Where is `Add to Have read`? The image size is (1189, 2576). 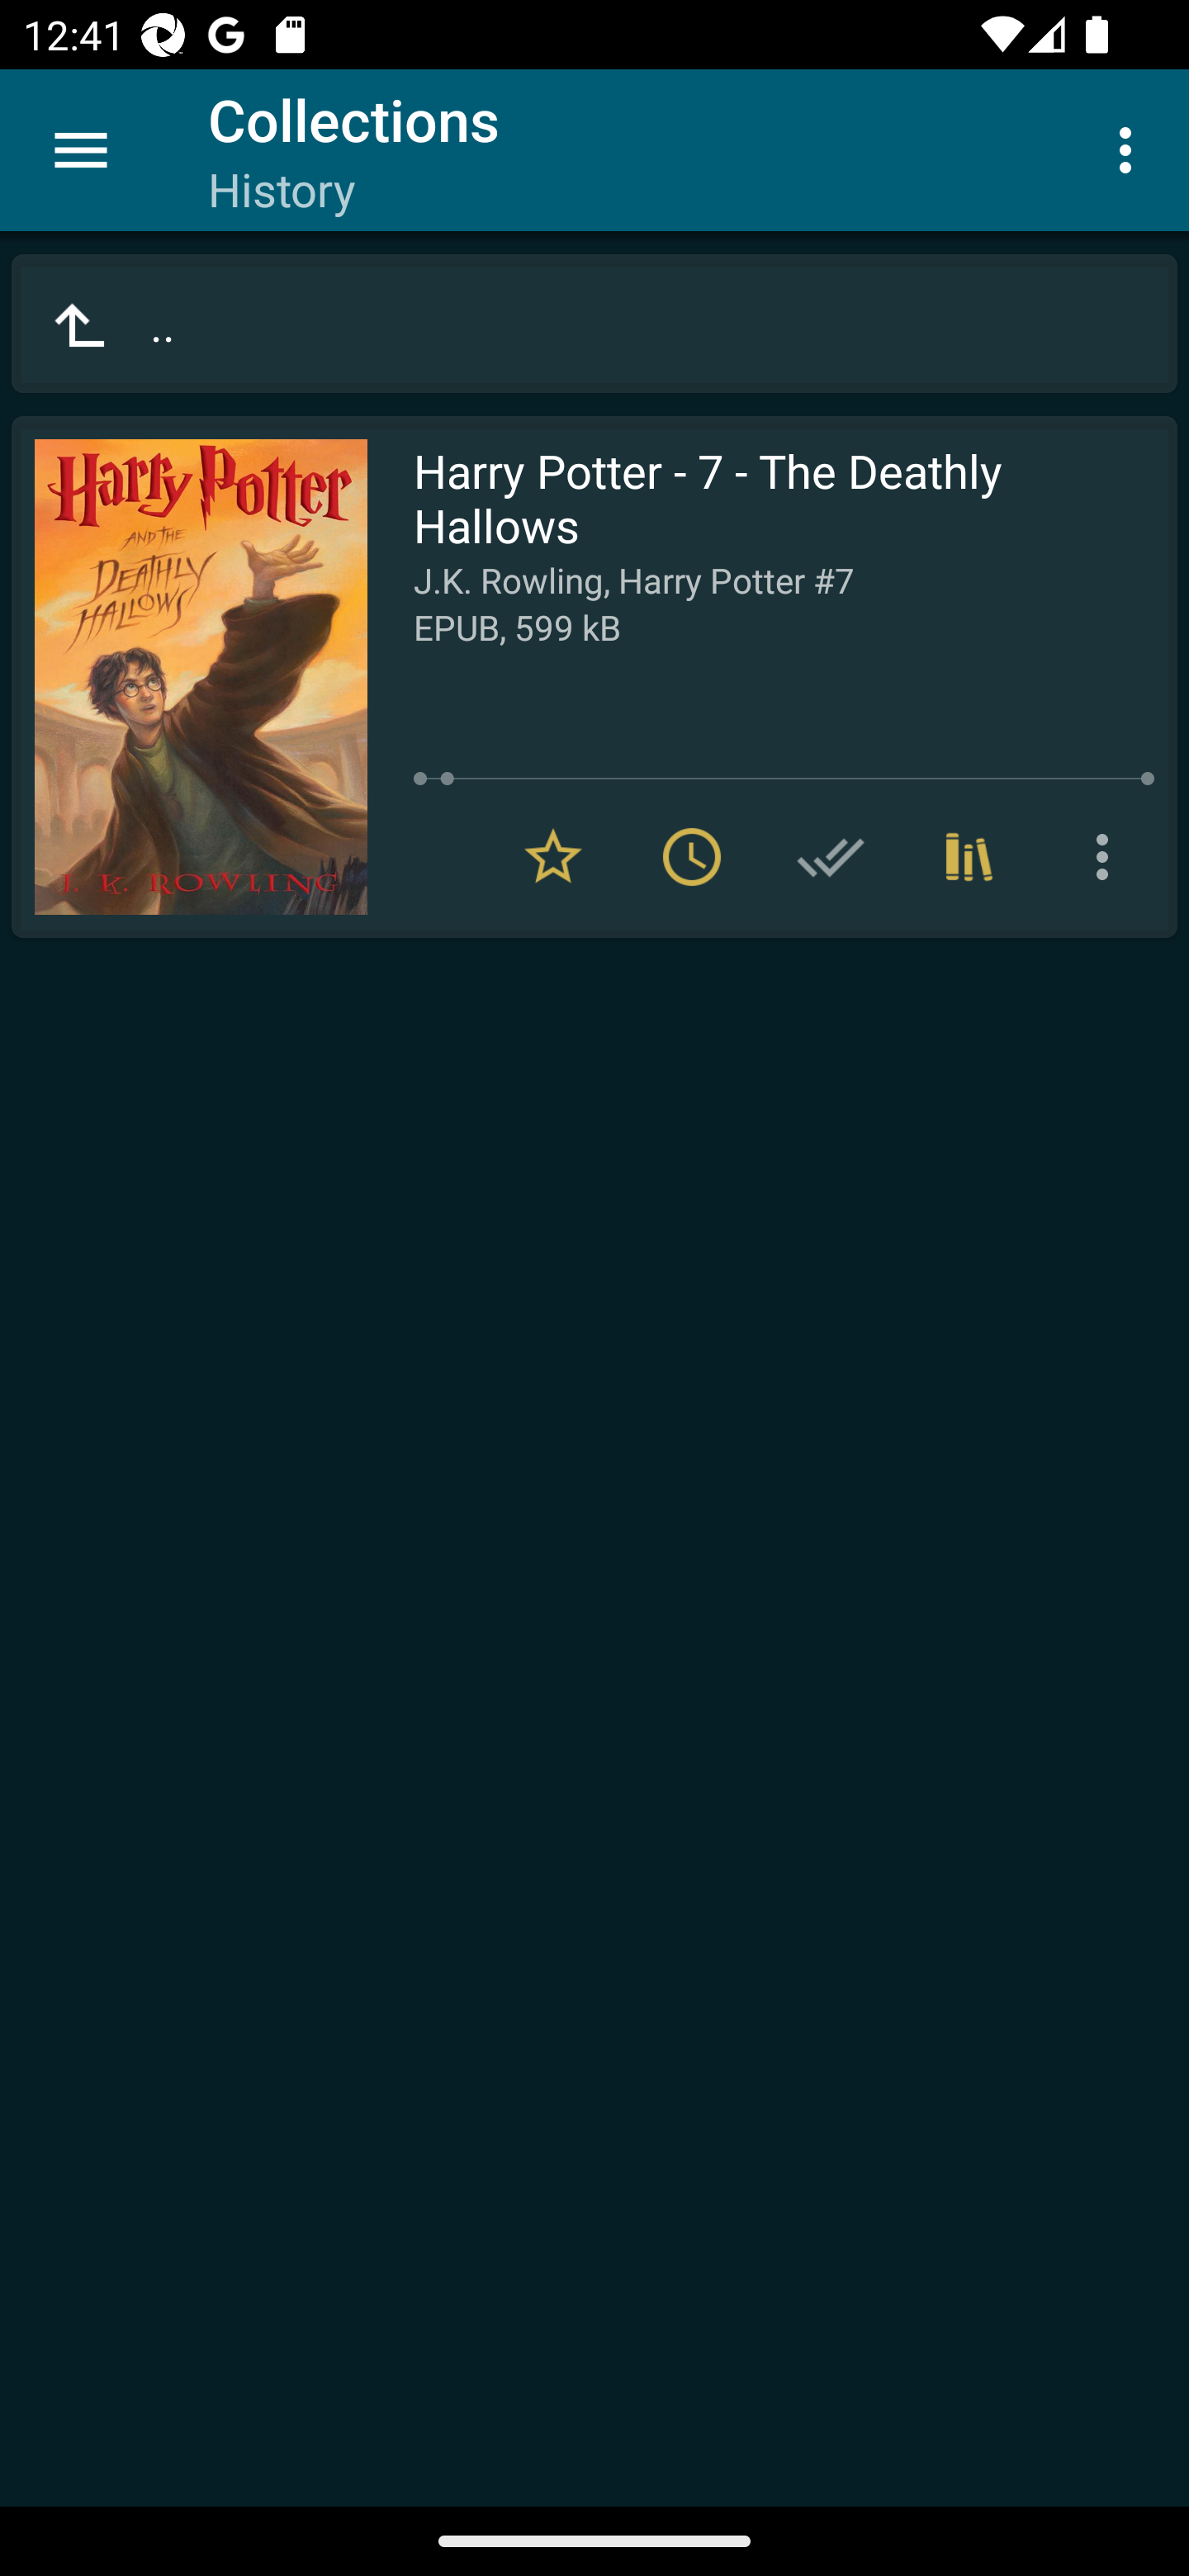 Add to Have read is located at coordinates (831, 857).